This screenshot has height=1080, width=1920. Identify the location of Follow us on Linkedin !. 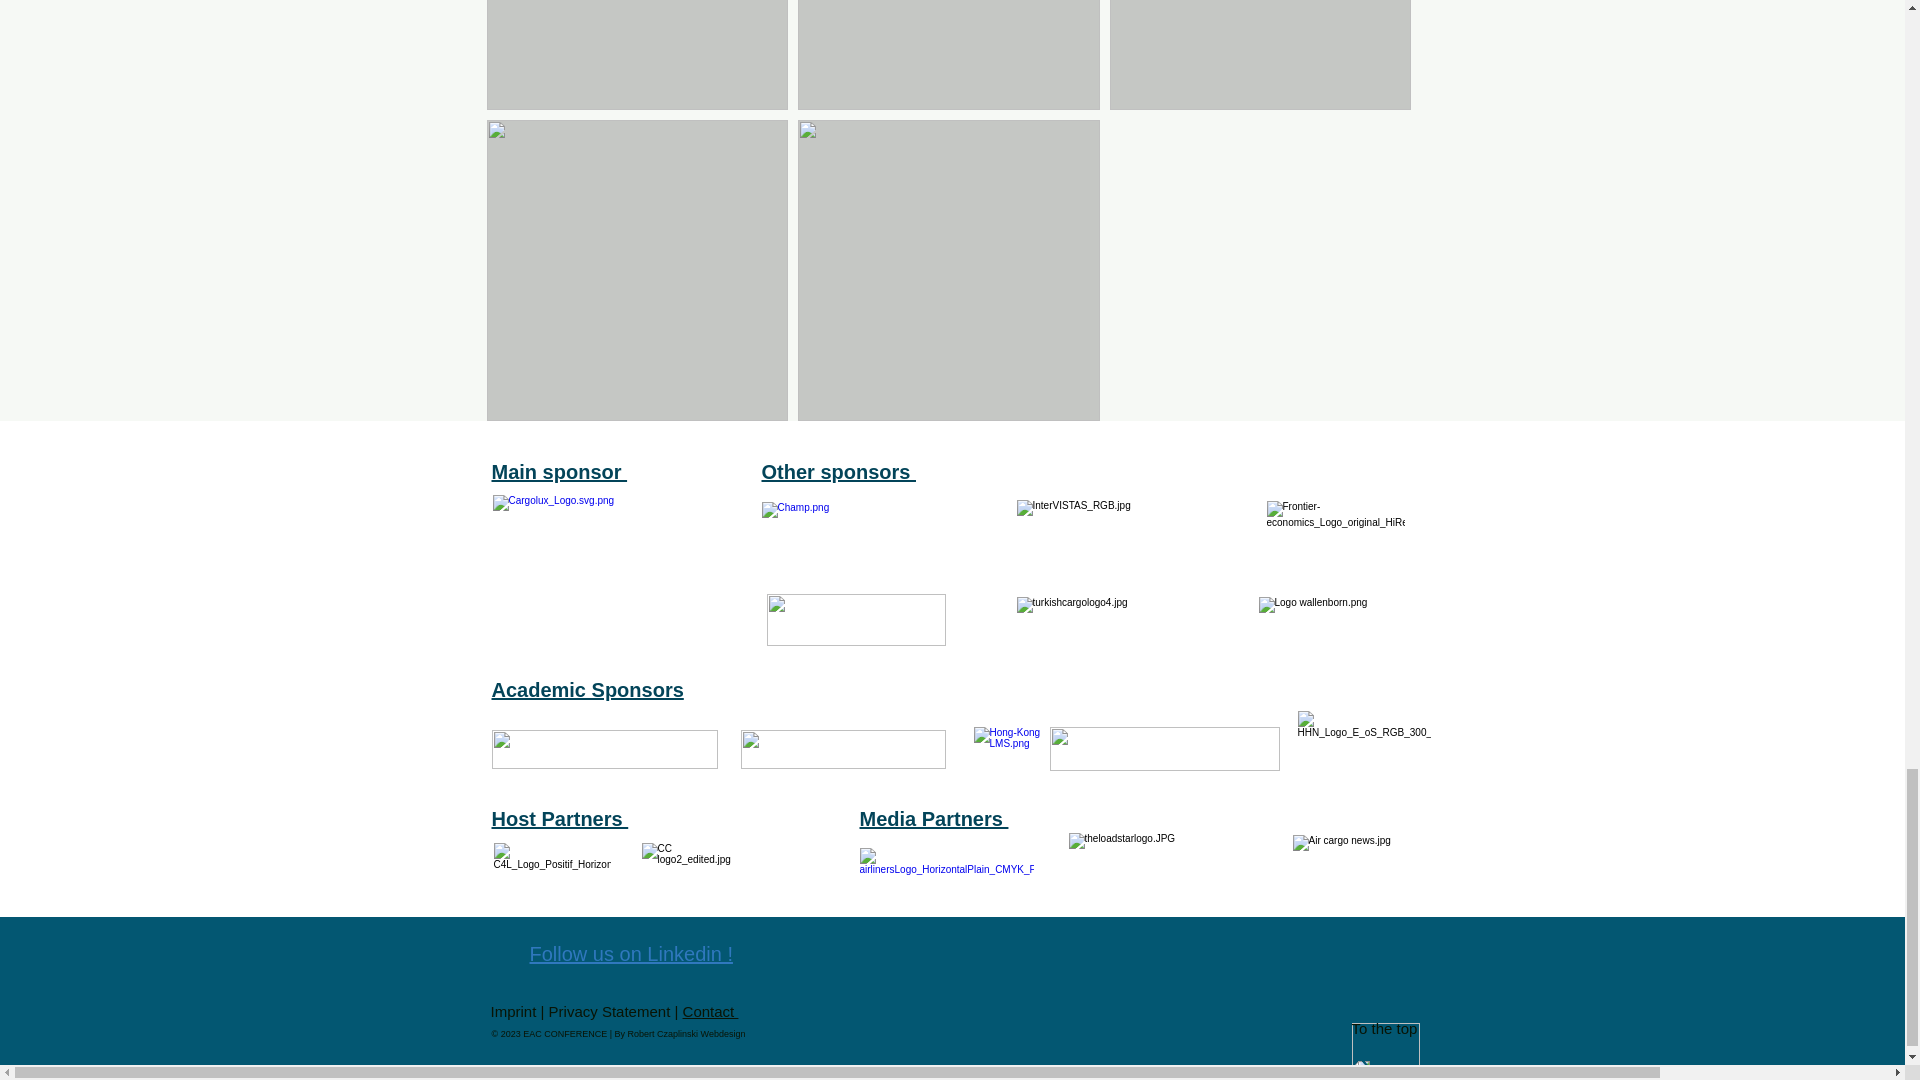
(631, 954).